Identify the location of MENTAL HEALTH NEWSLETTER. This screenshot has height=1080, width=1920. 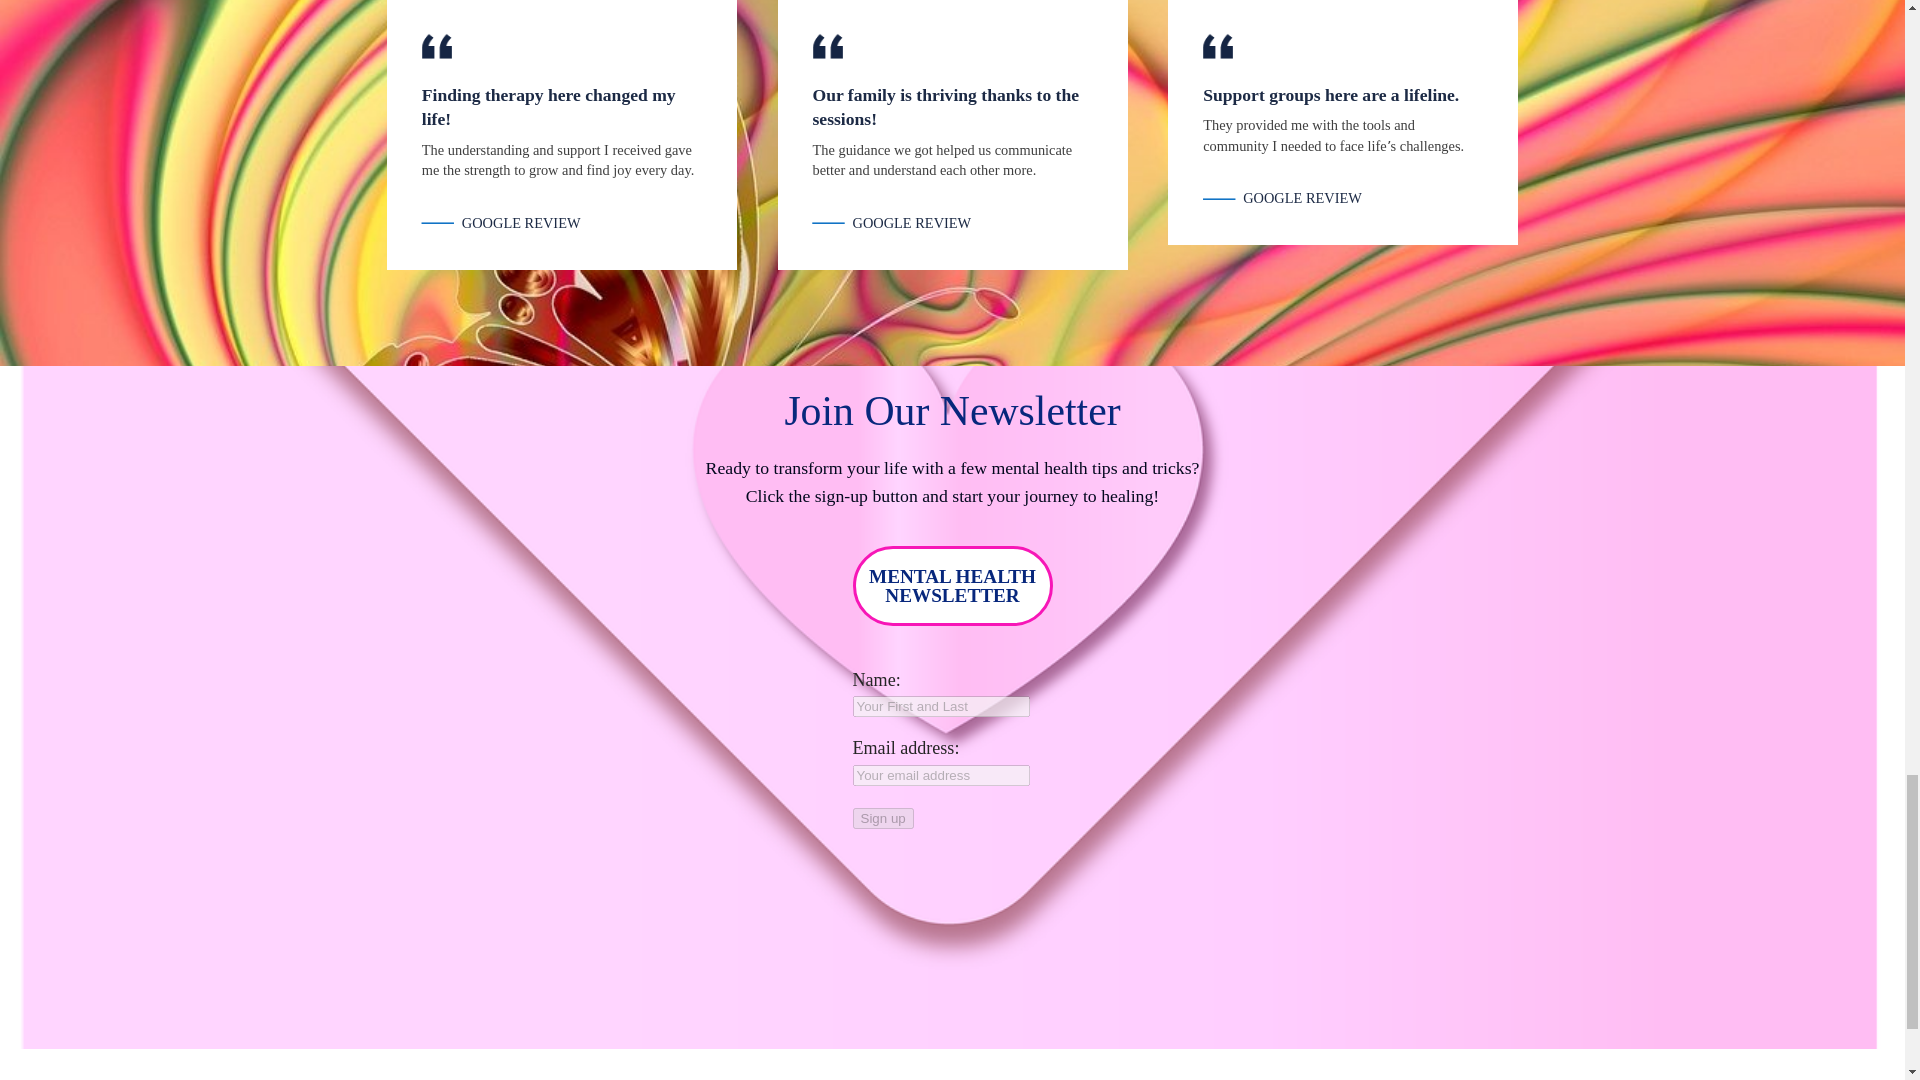
(952, 586).